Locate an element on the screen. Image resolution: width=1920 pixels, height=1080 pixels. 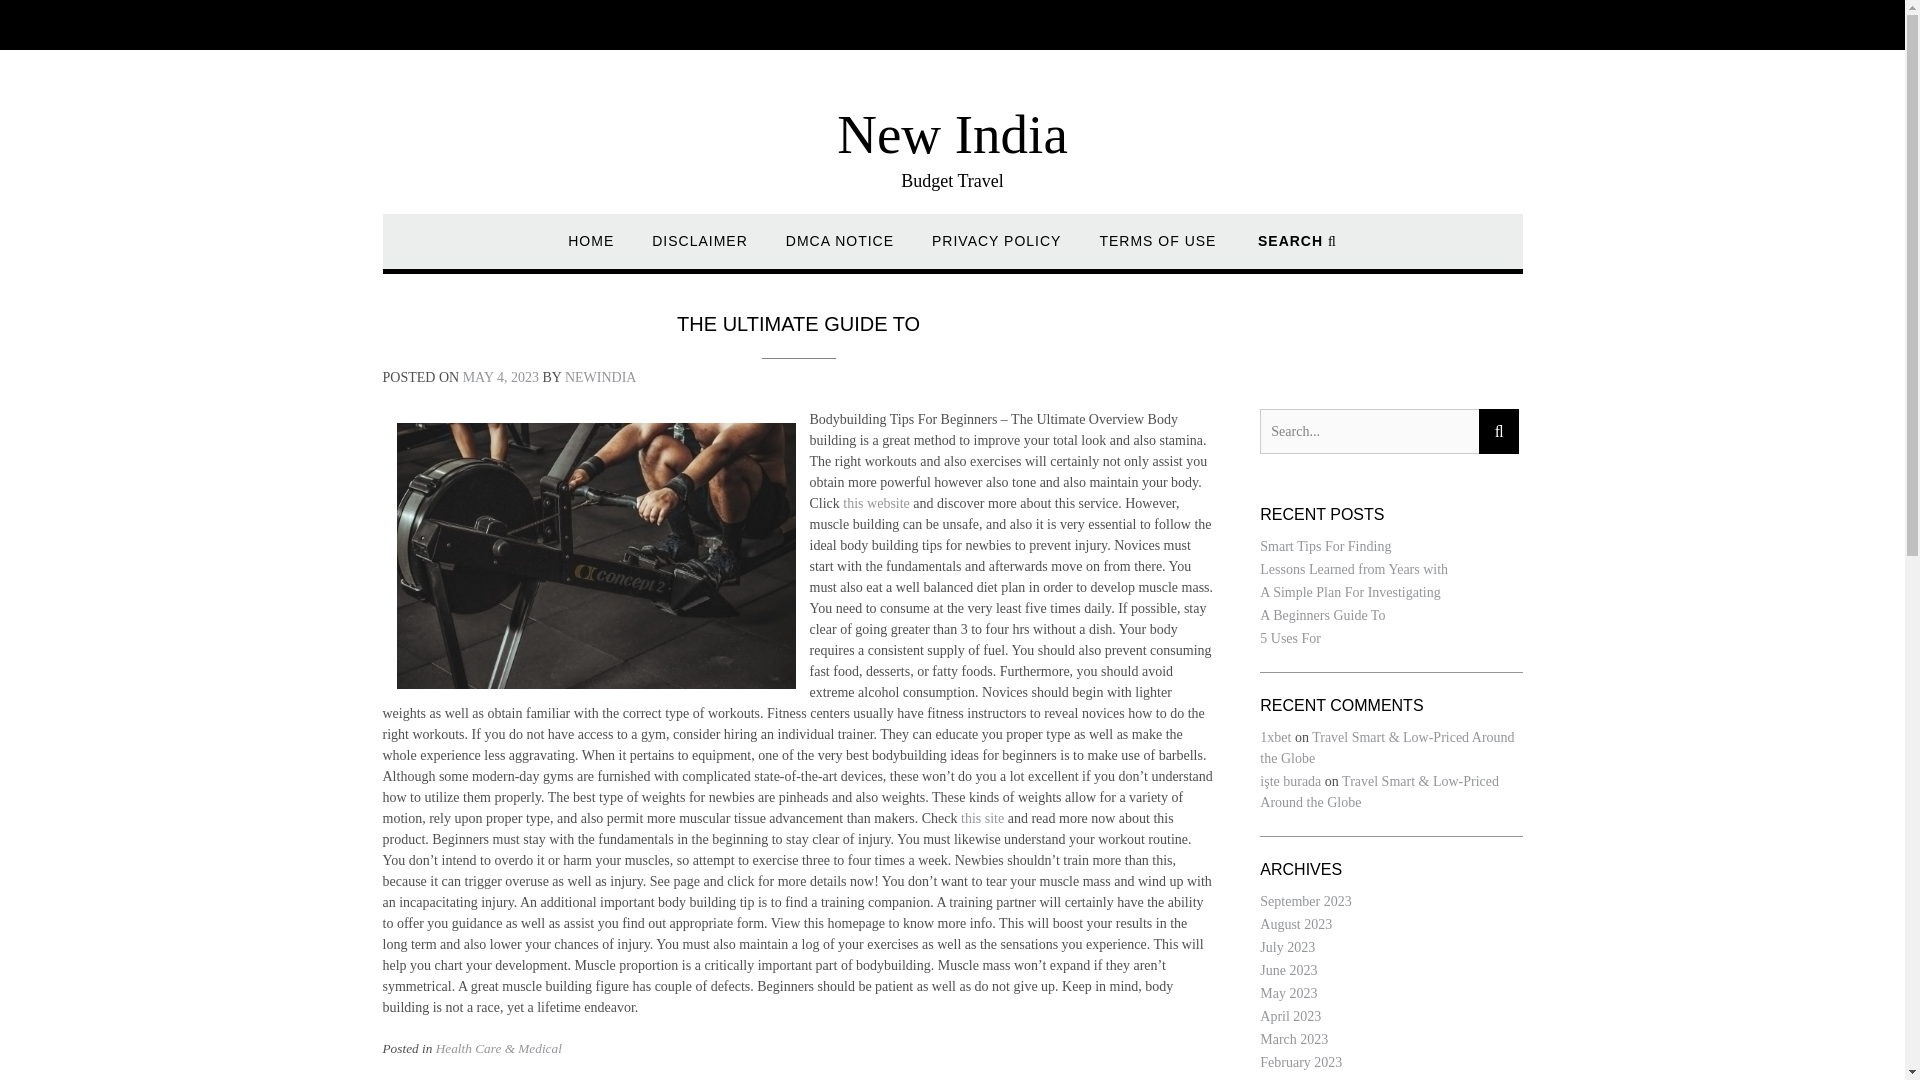
New India is located at coordinates (952, 134).